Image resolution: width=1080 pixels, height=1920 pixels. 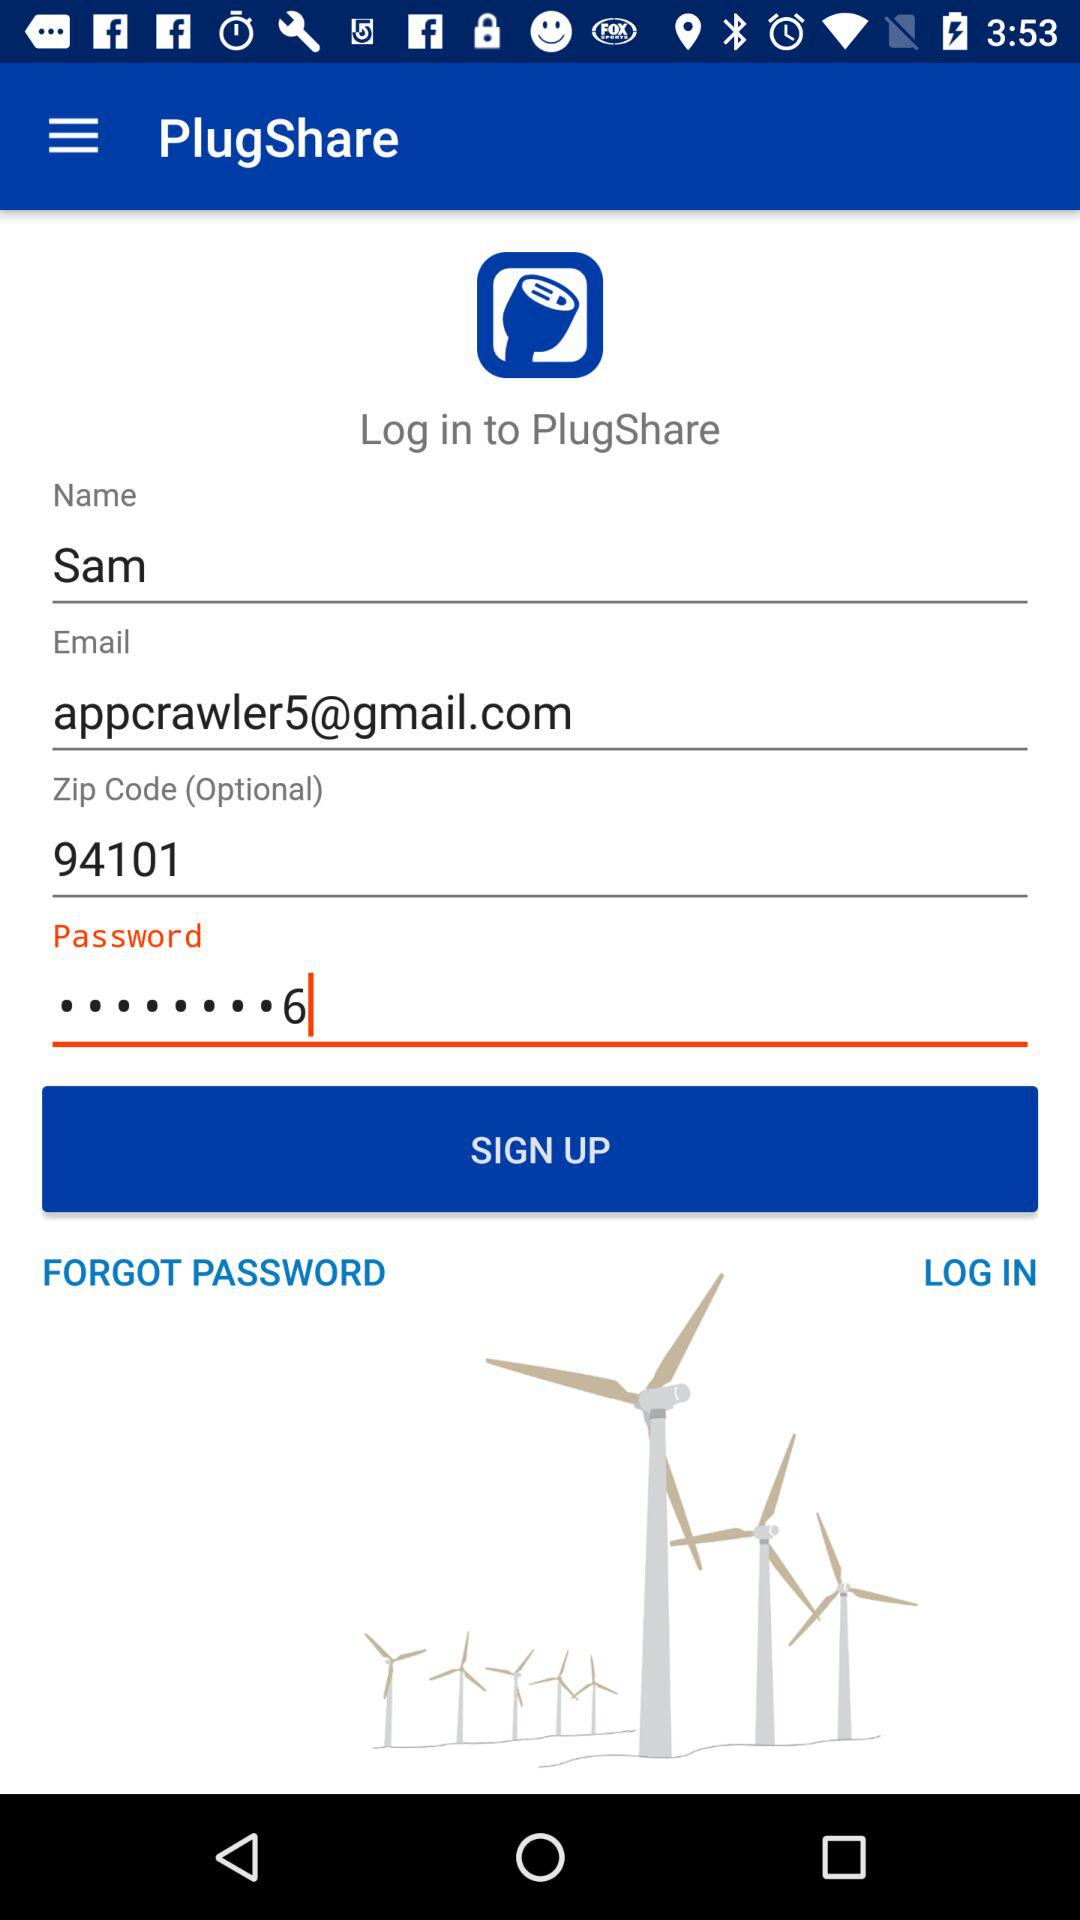 I want to click on tap icon to the left of the log in, so click(x=224, y=1271).